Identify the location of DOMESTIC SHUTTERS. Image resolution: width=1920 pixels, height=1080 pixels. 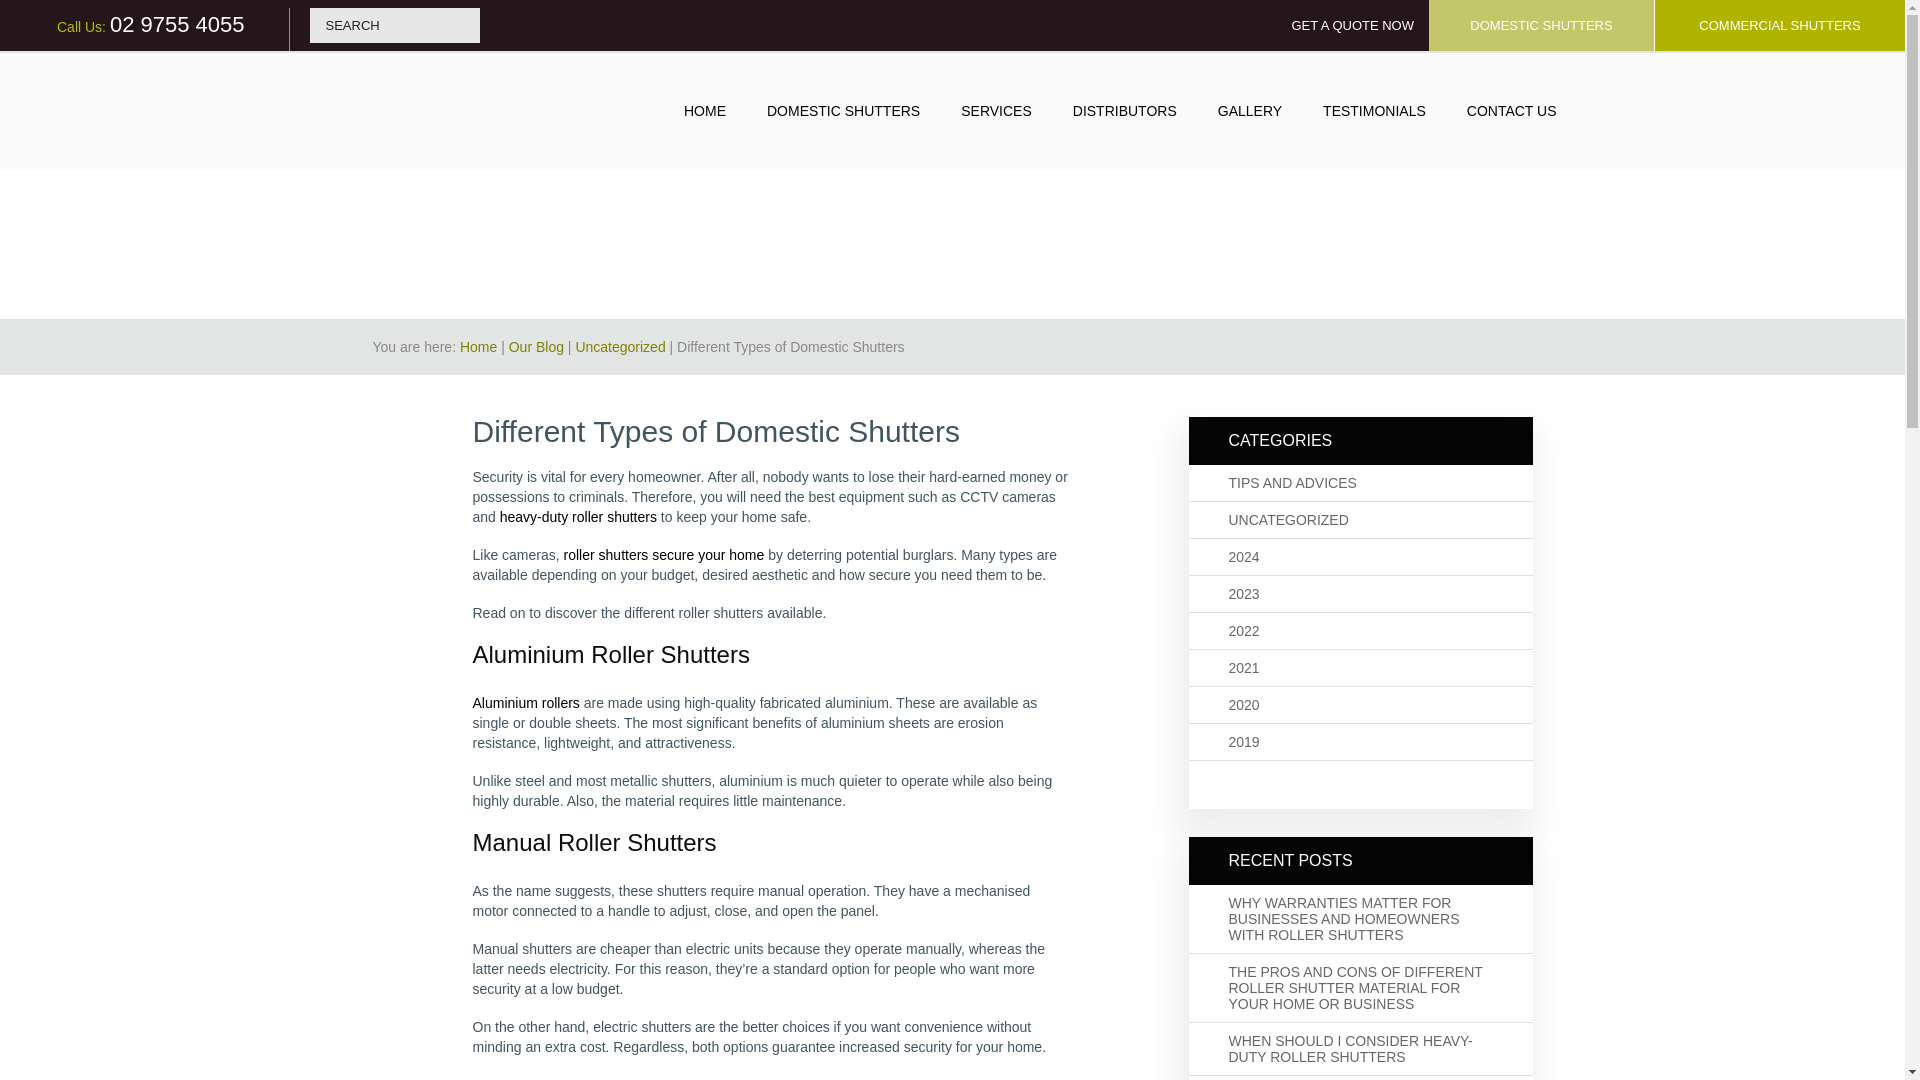
(843, 110).